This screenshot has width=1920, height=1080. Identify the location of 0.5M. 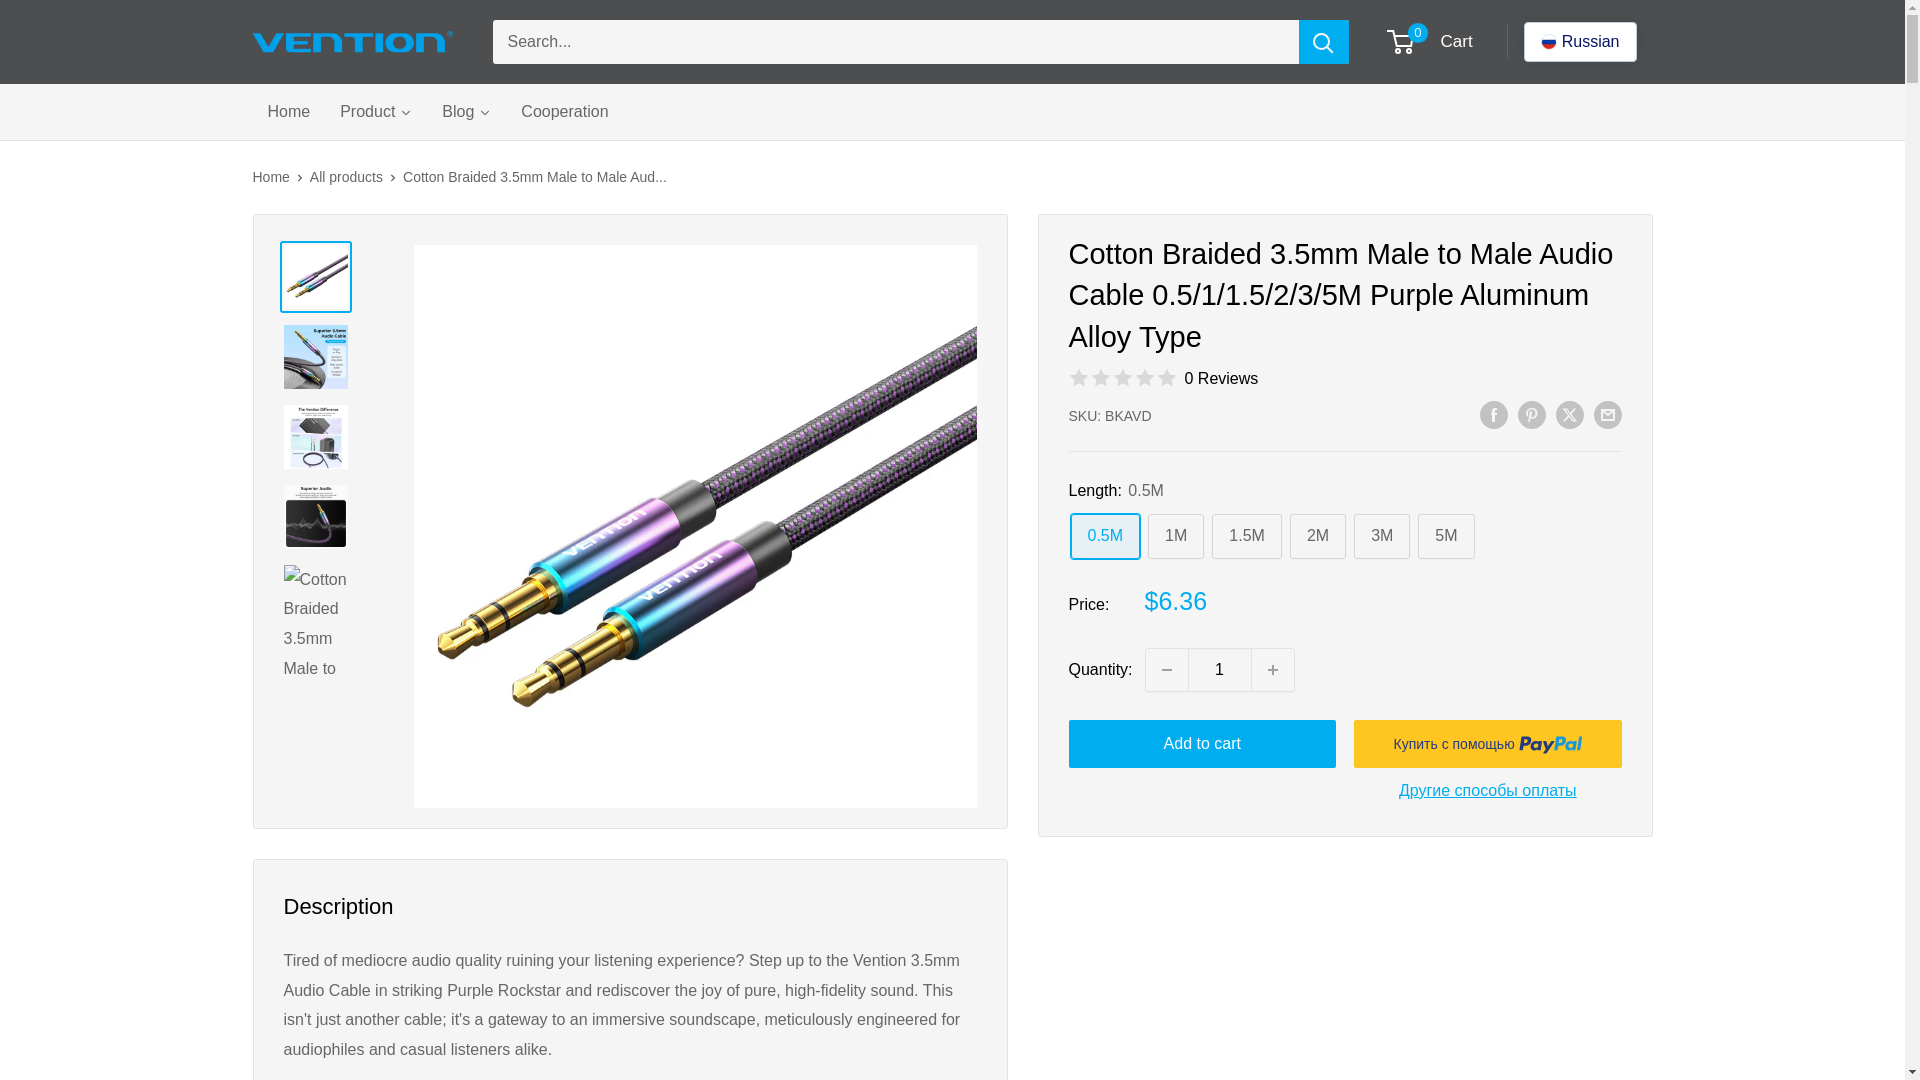
(1104, 536).